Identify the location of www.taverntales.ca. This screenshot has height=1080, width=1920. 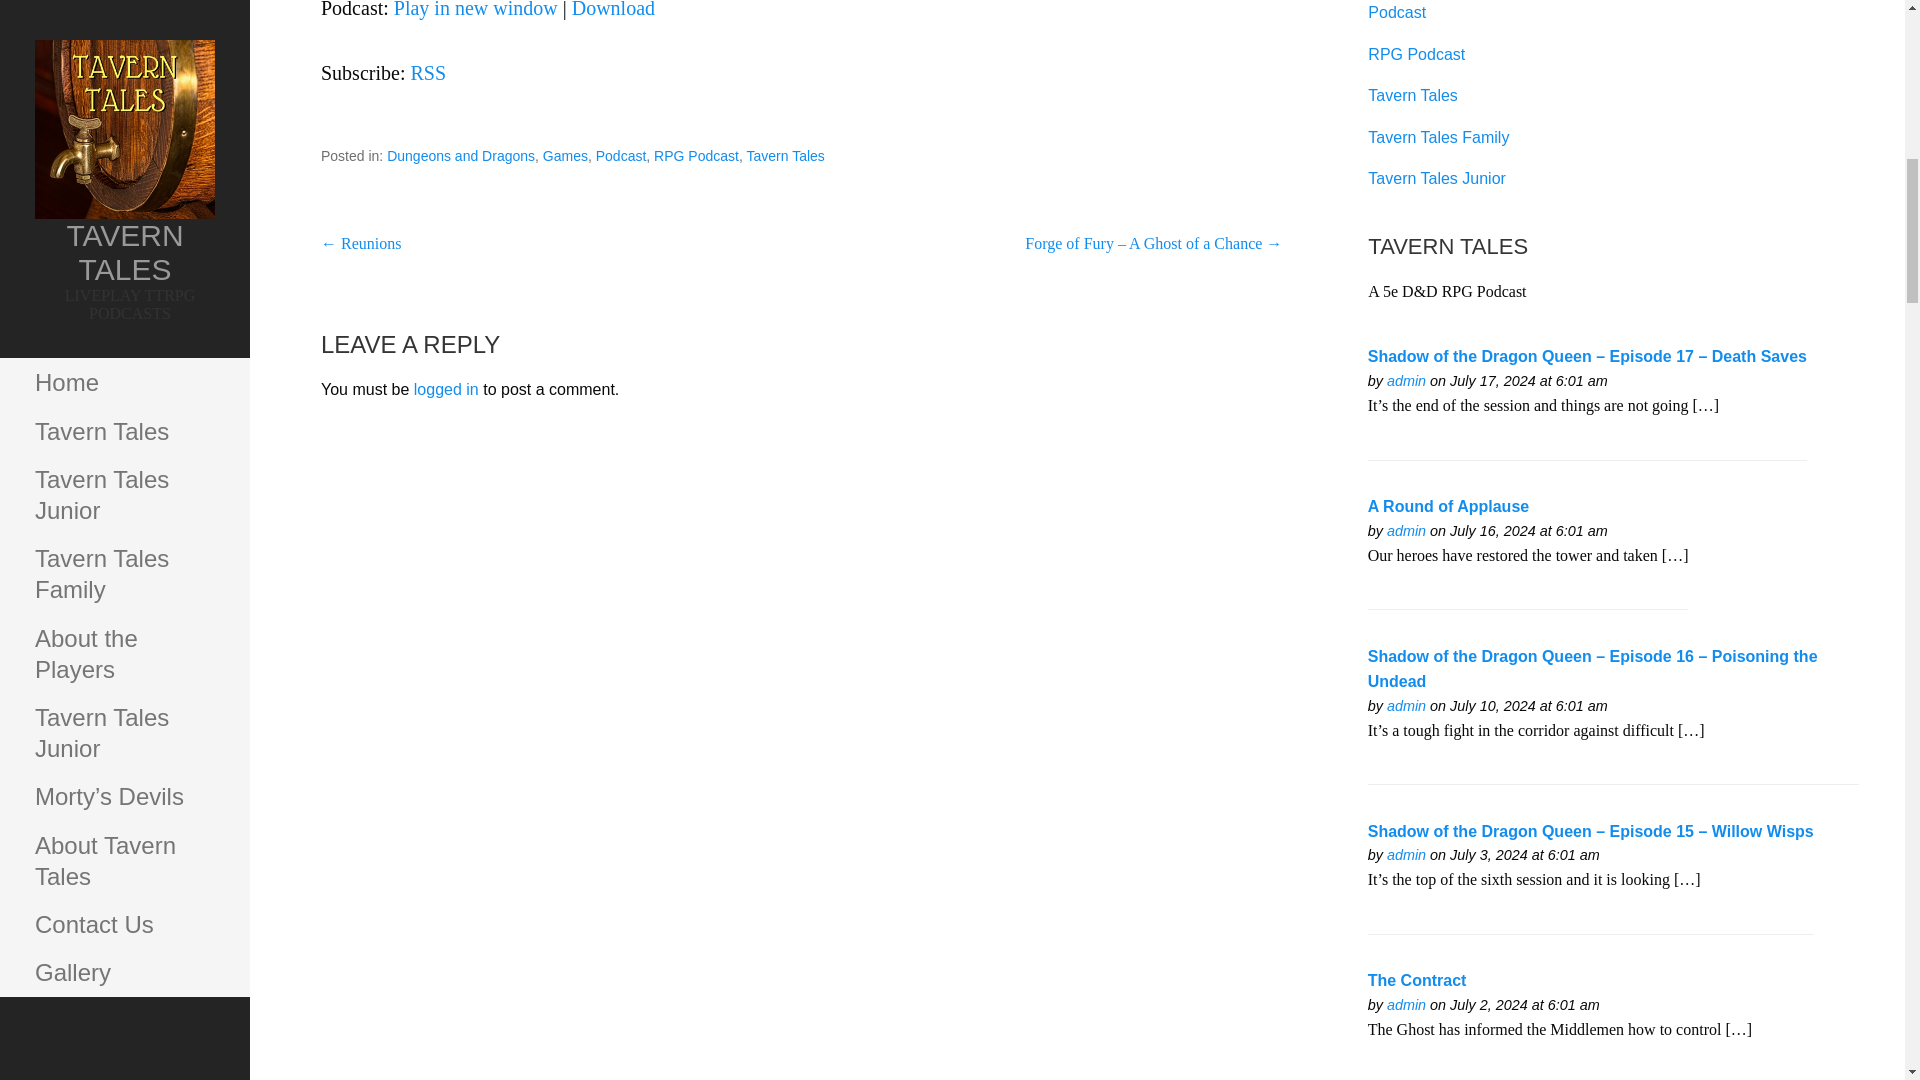
(1406, 854).